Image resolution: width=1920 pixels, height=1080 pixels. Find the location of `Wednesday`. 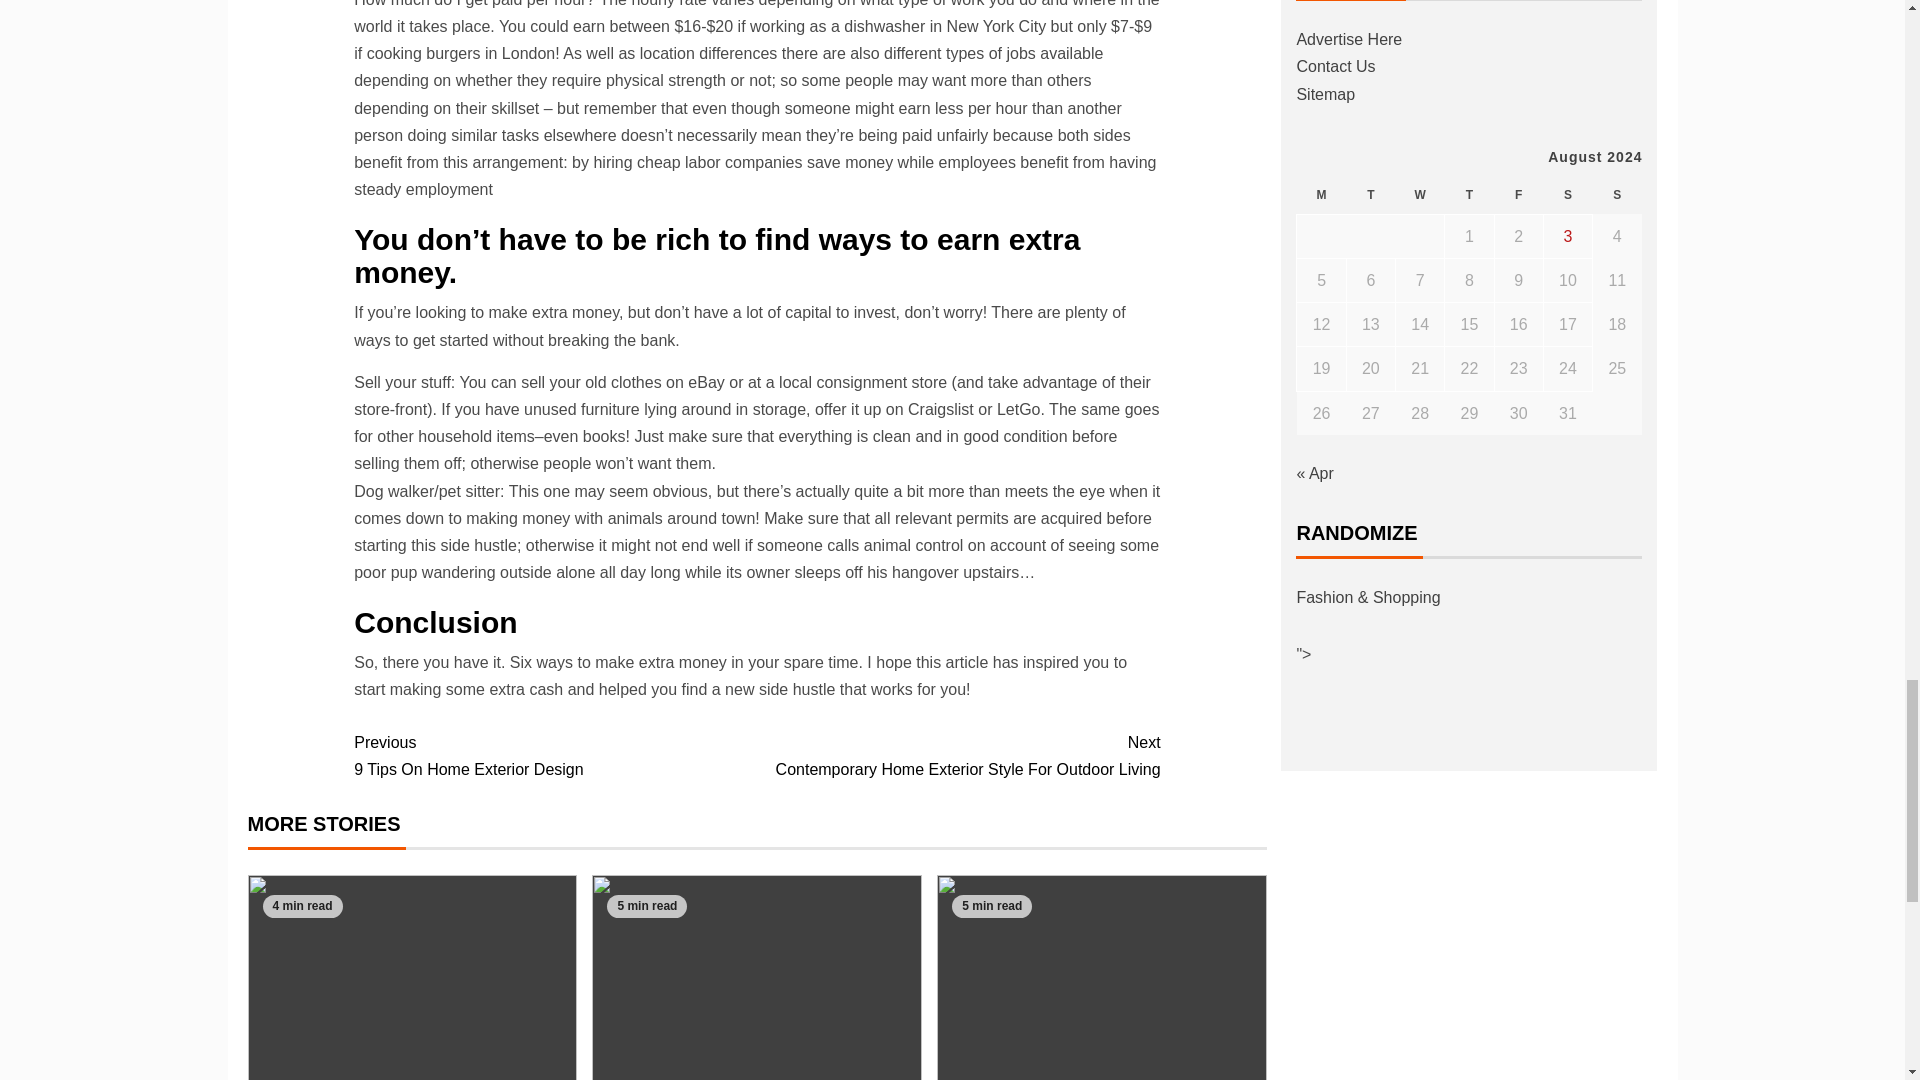

Wednesday is located at coordinates (1420, 195).